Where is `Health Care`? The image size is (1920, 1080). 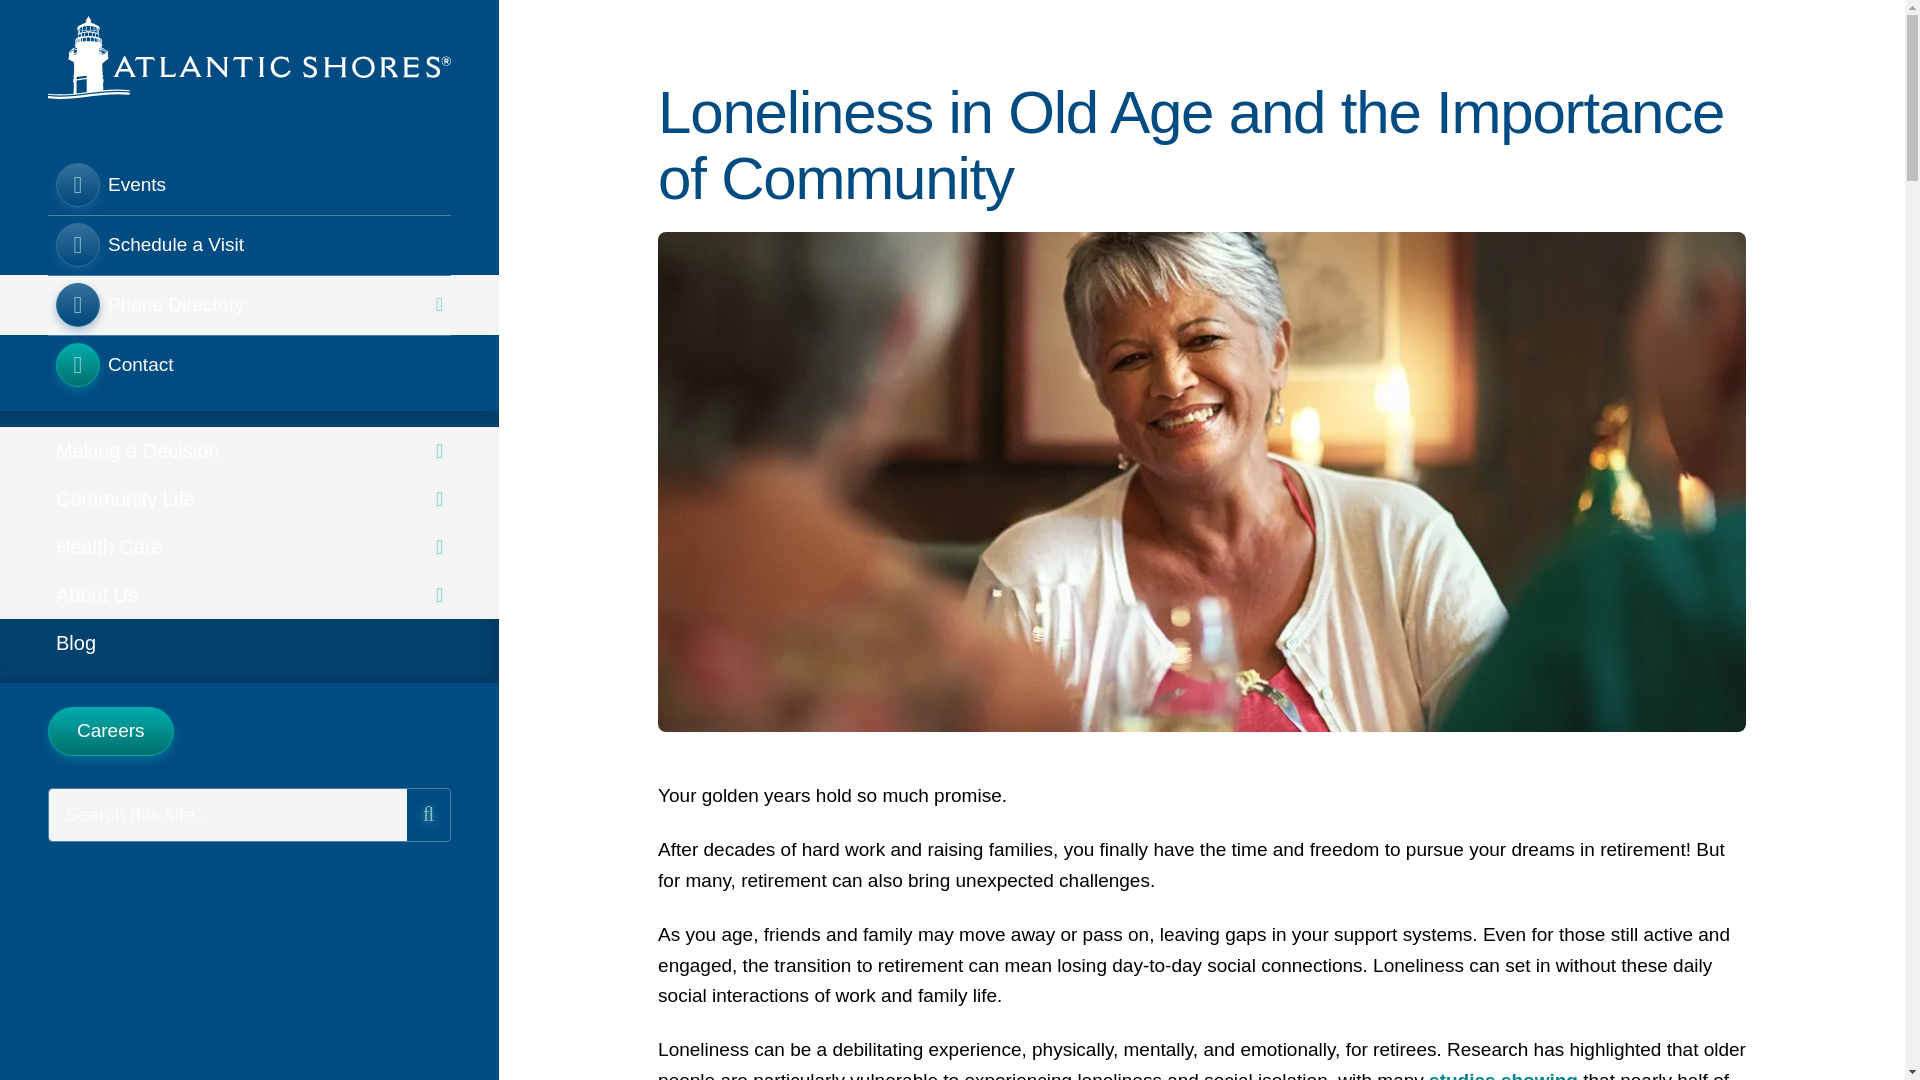
Health Care is located at coordinates (250, 546).